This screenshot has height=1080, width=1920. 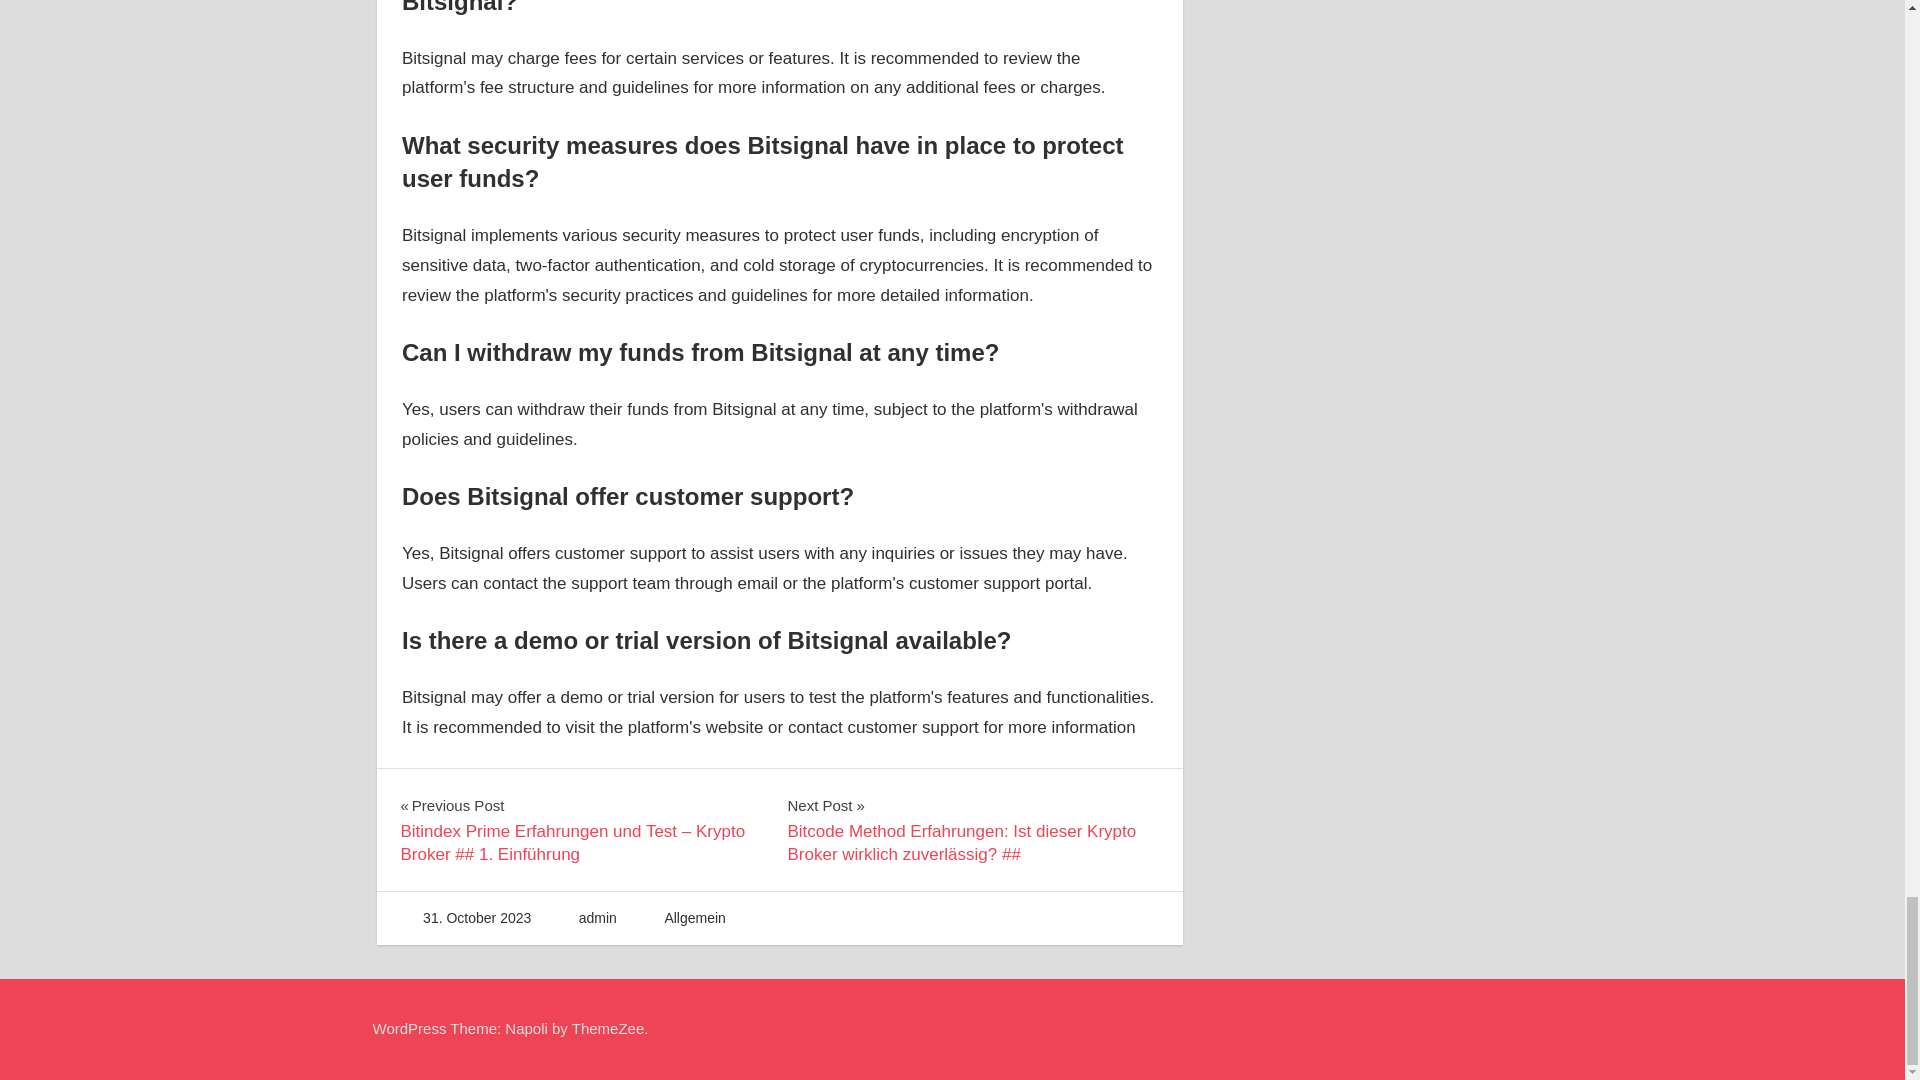 What do you see at coordinates (598, 918) in the screenshot?
I see `View all posts by admin` at bounding box center [598, 918].